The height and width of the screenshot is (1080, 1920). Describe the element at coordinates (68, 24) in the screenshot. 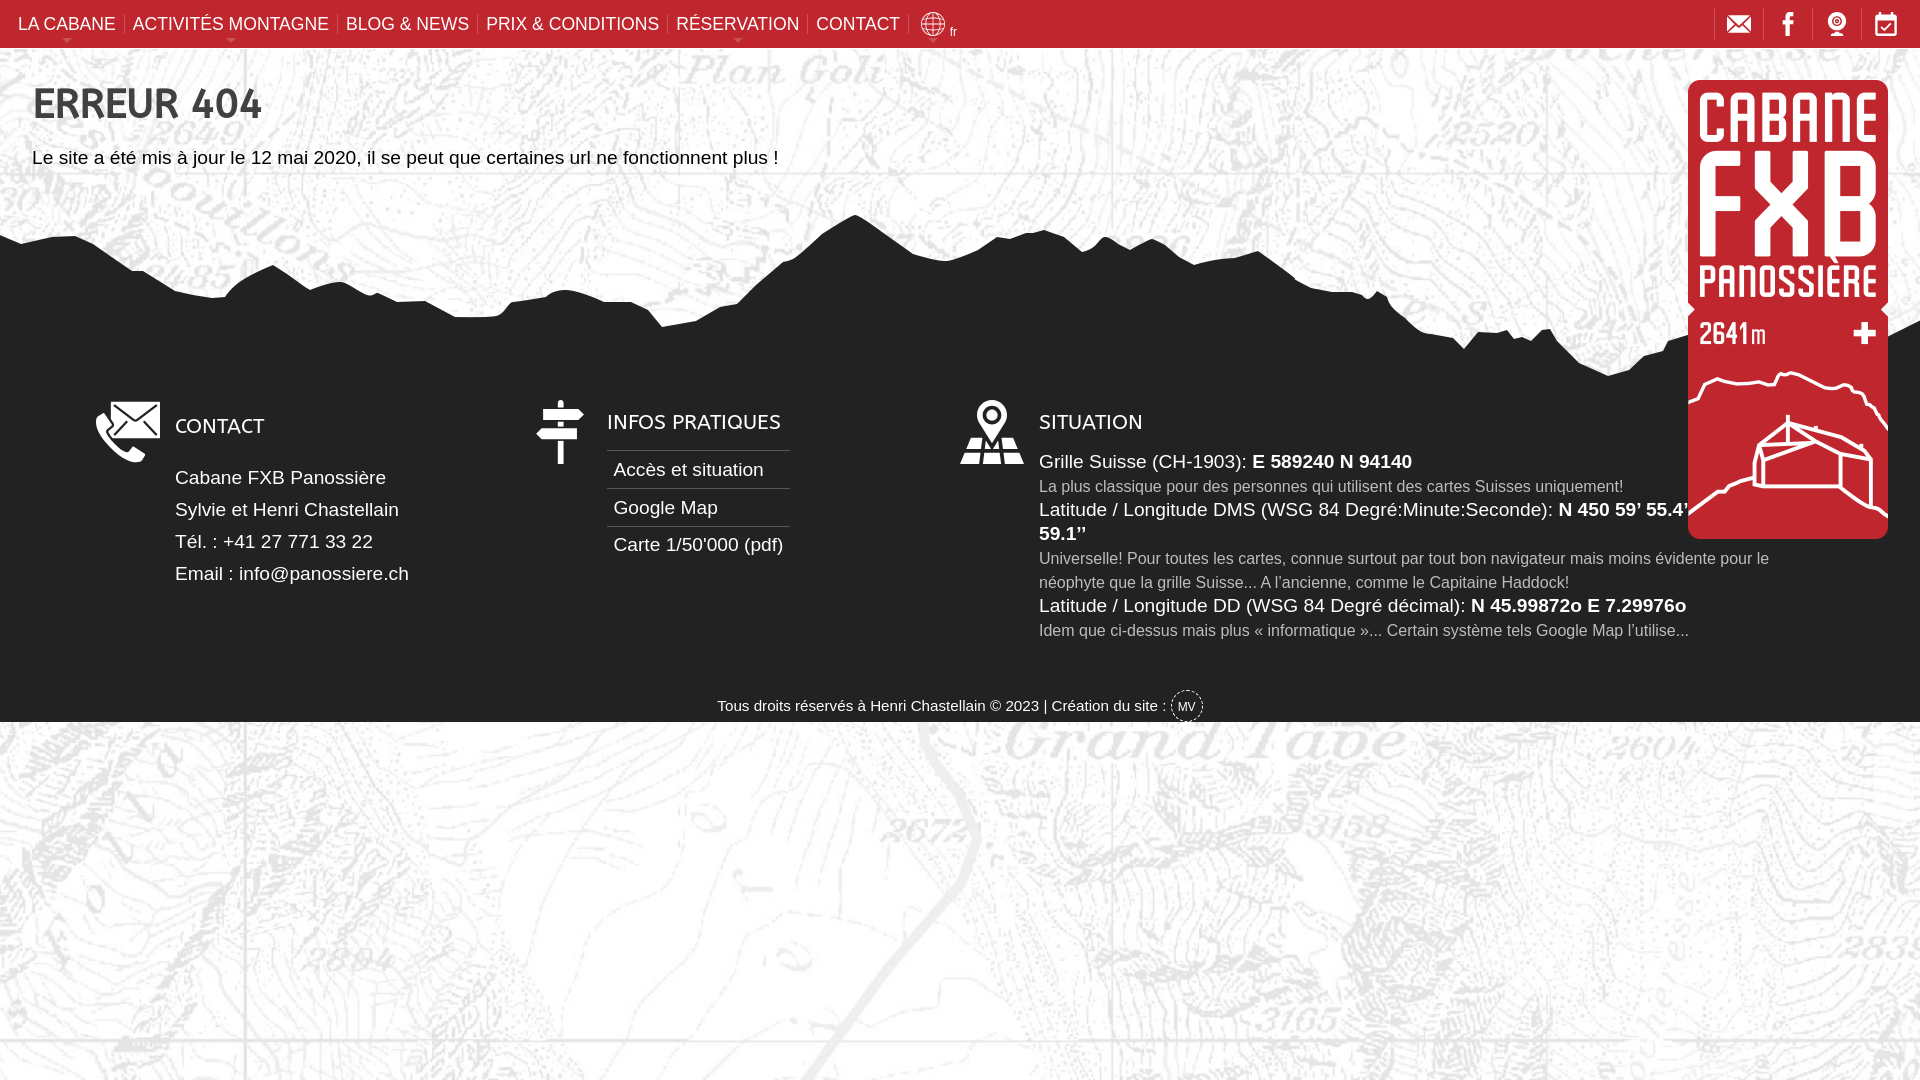

I see `LA CABANE` at that location.